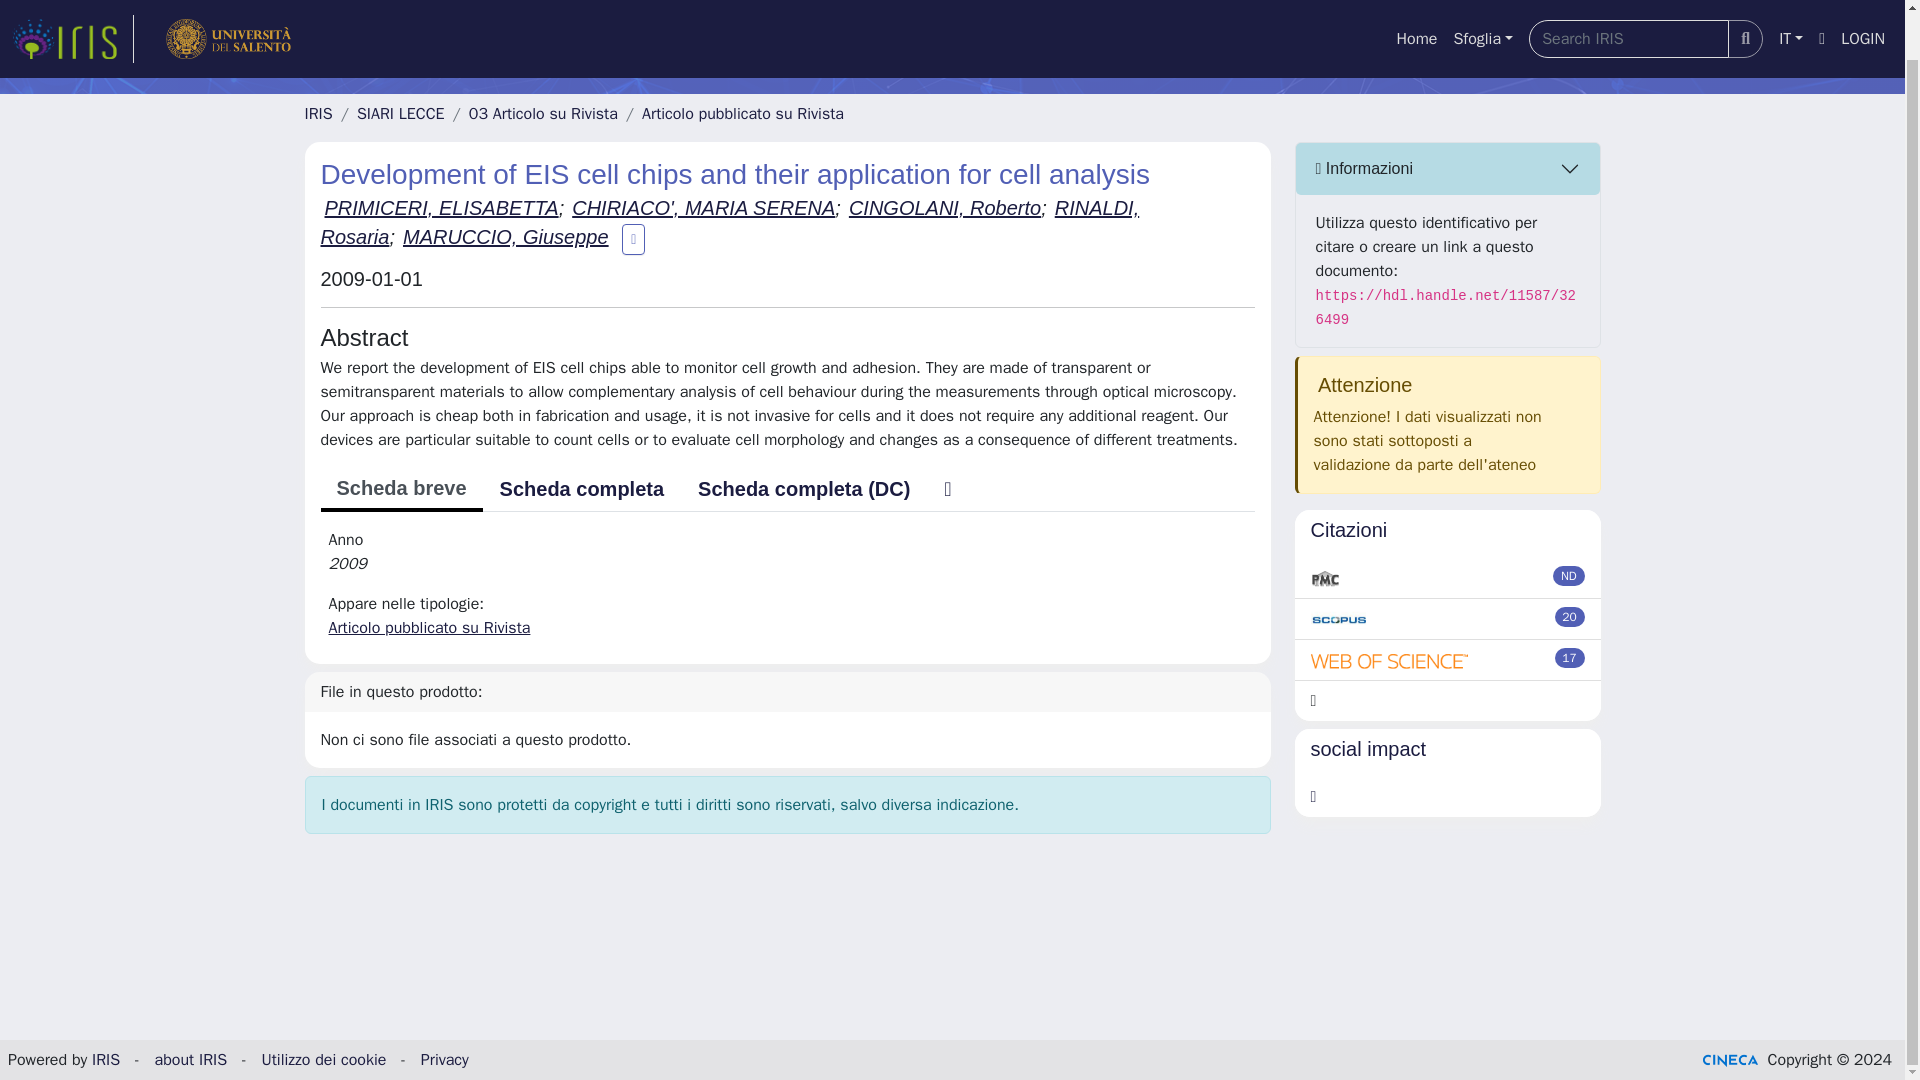  I want to click on Scheda completa, so click(582, 488).